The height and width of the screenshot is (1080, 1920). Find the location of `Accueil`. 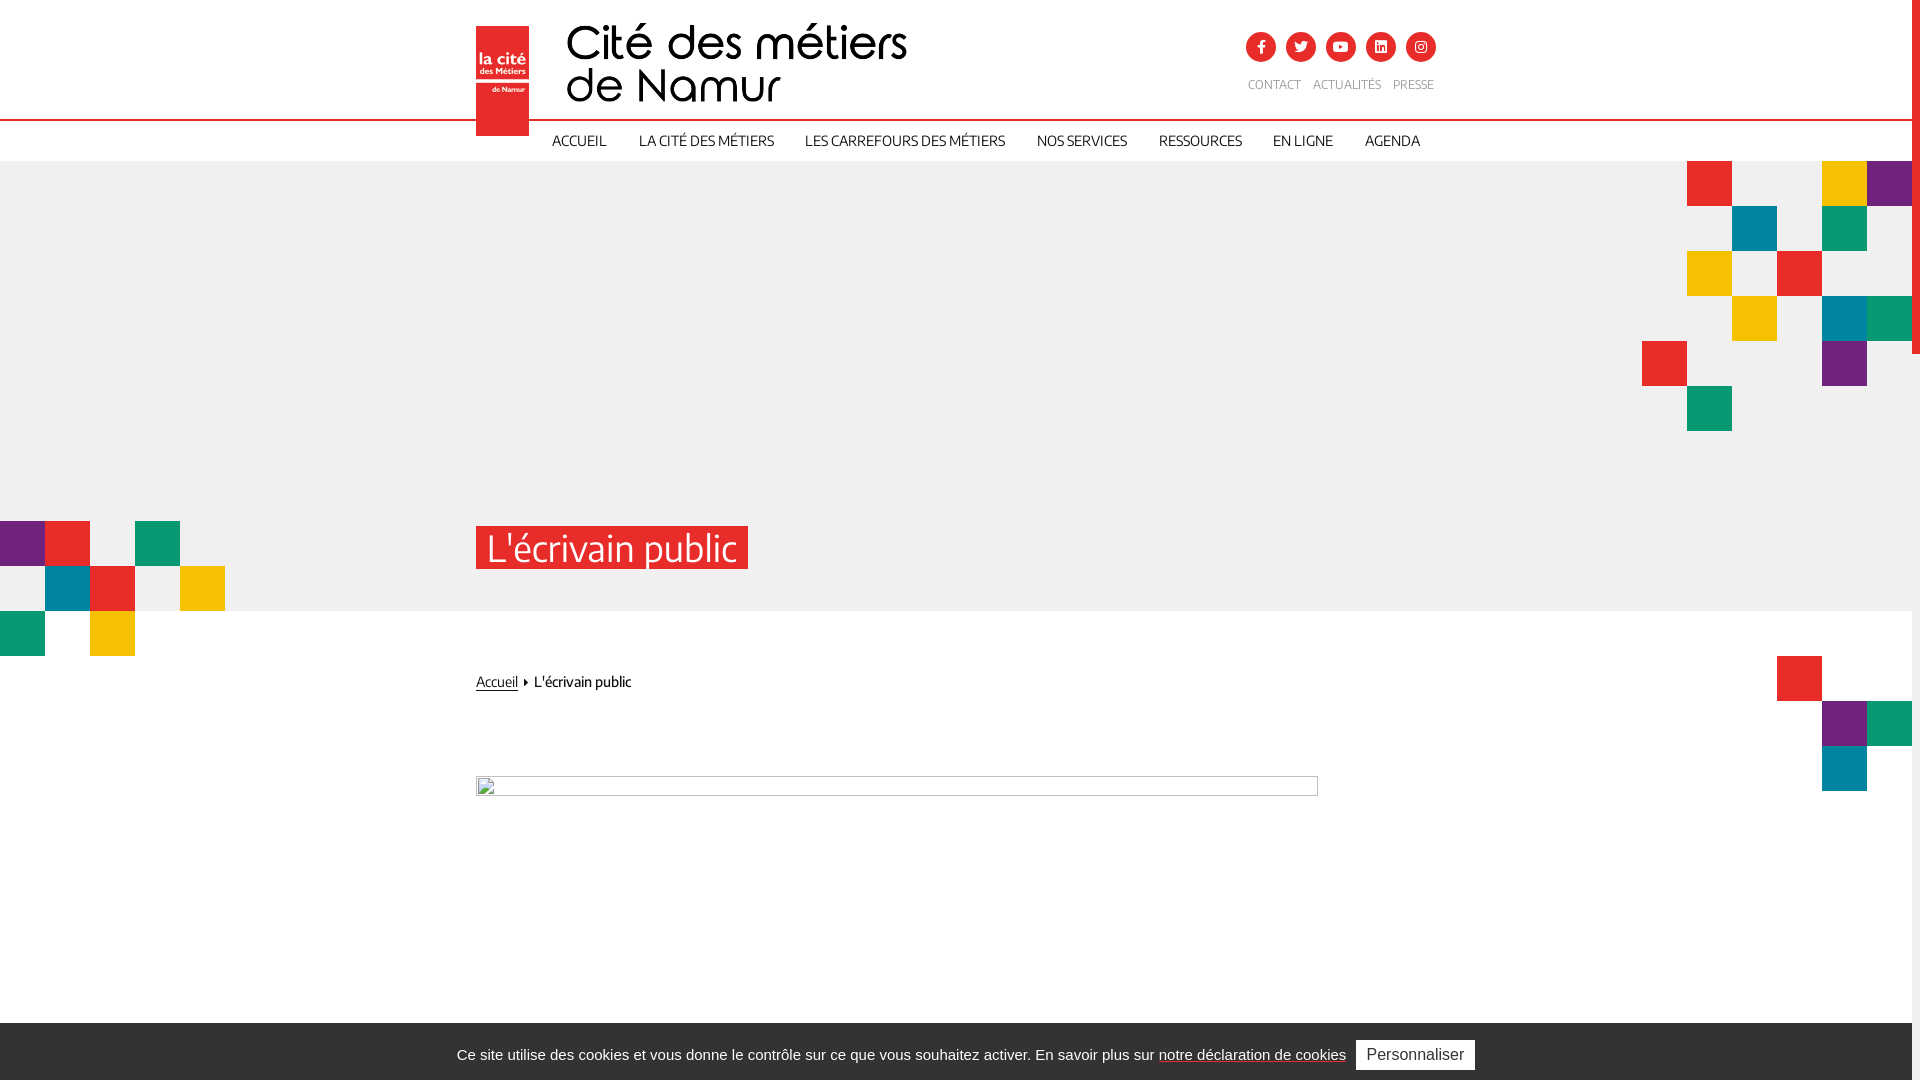

Accueil is located at coordinates (497, 682).